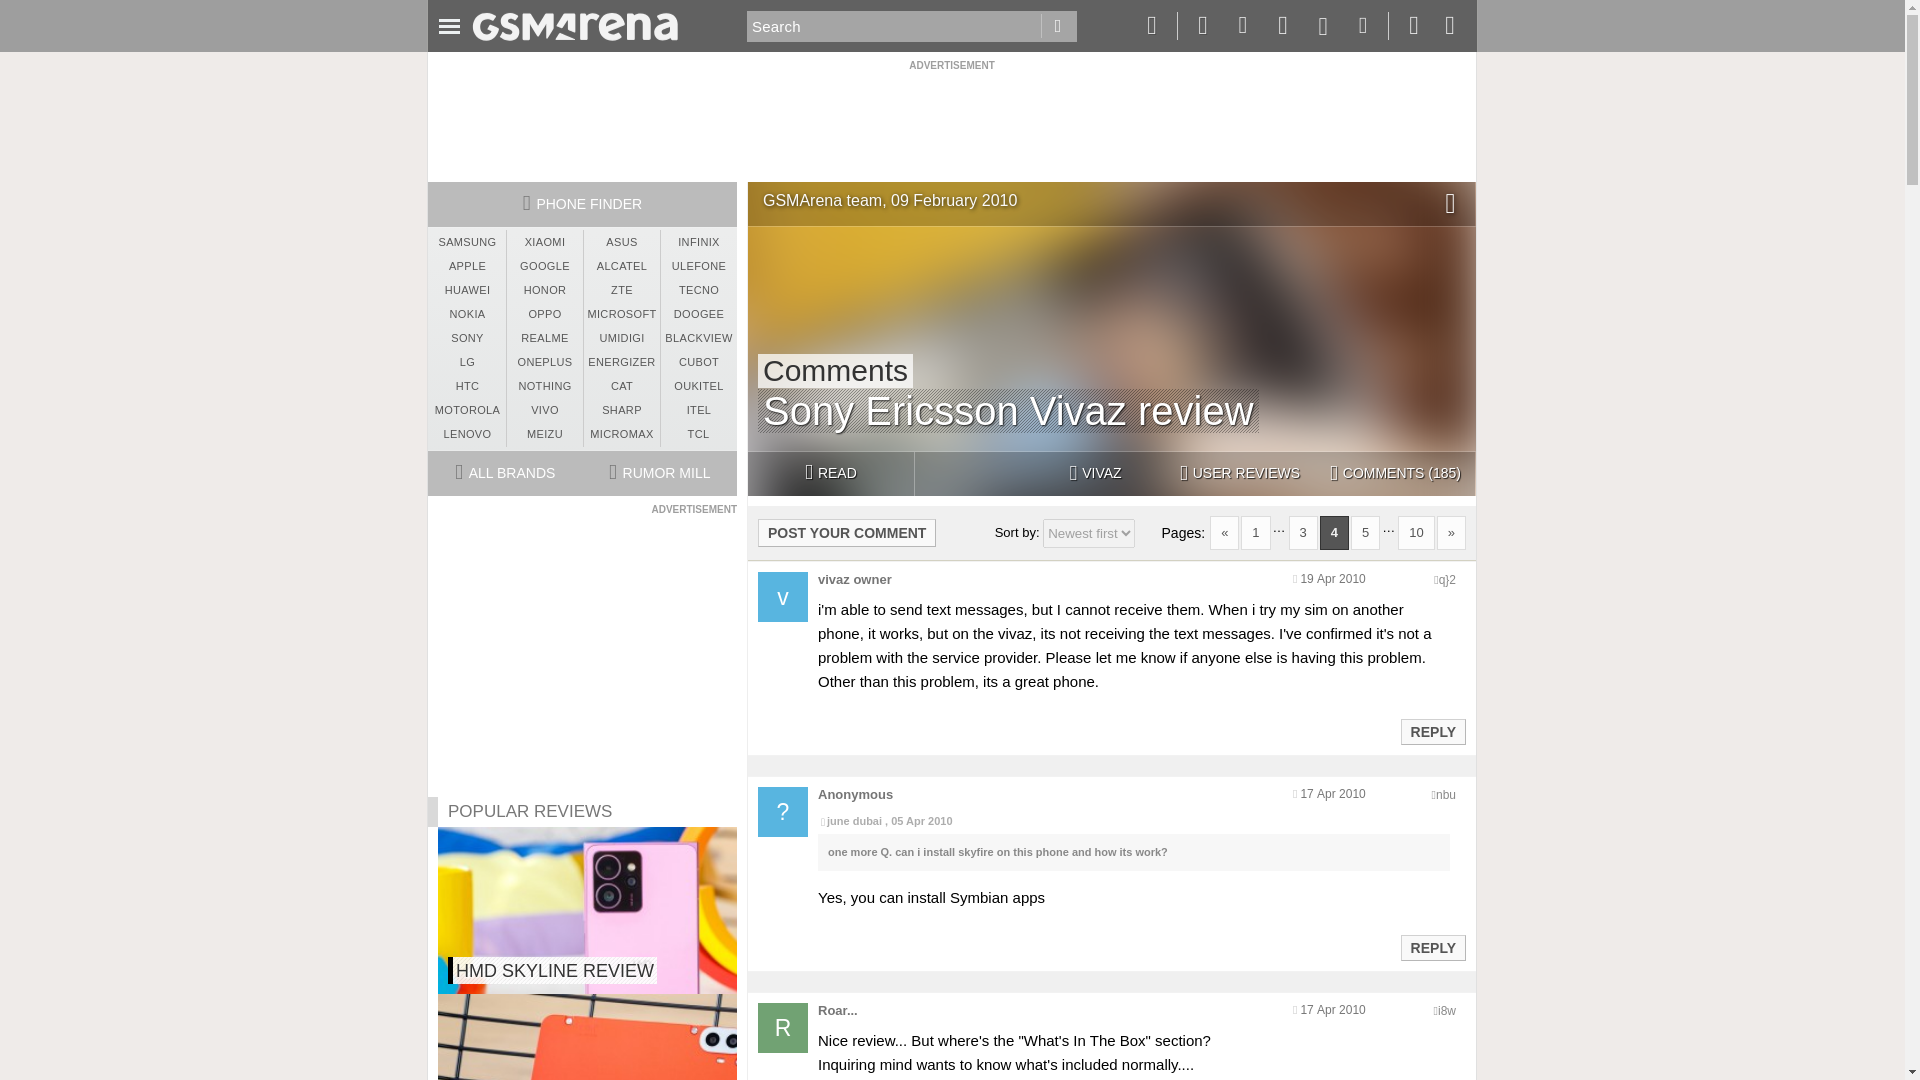 The image size is (1920, 1080). I want to click on Reply to this post, so click(1432, 731).